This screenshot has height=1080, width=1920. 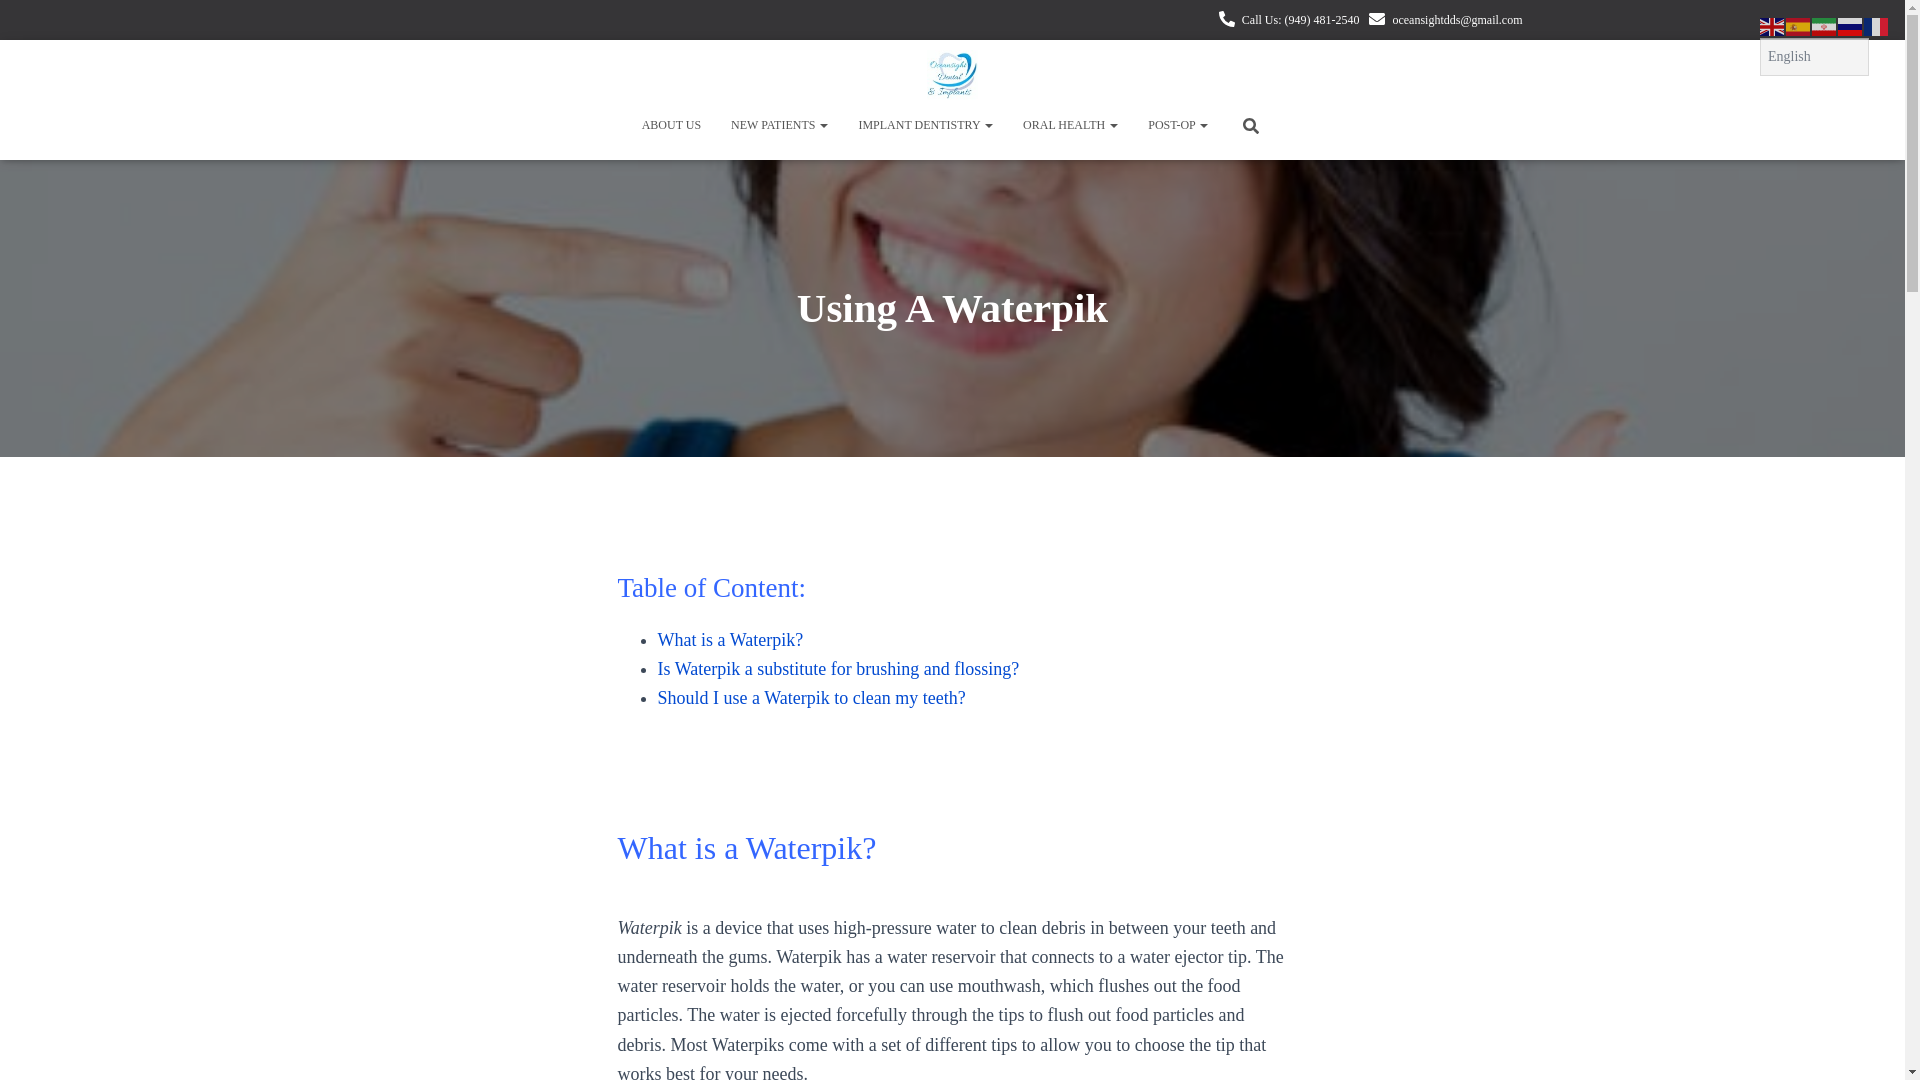 I want to click on ABOUT US, so click(x=672, y=125).